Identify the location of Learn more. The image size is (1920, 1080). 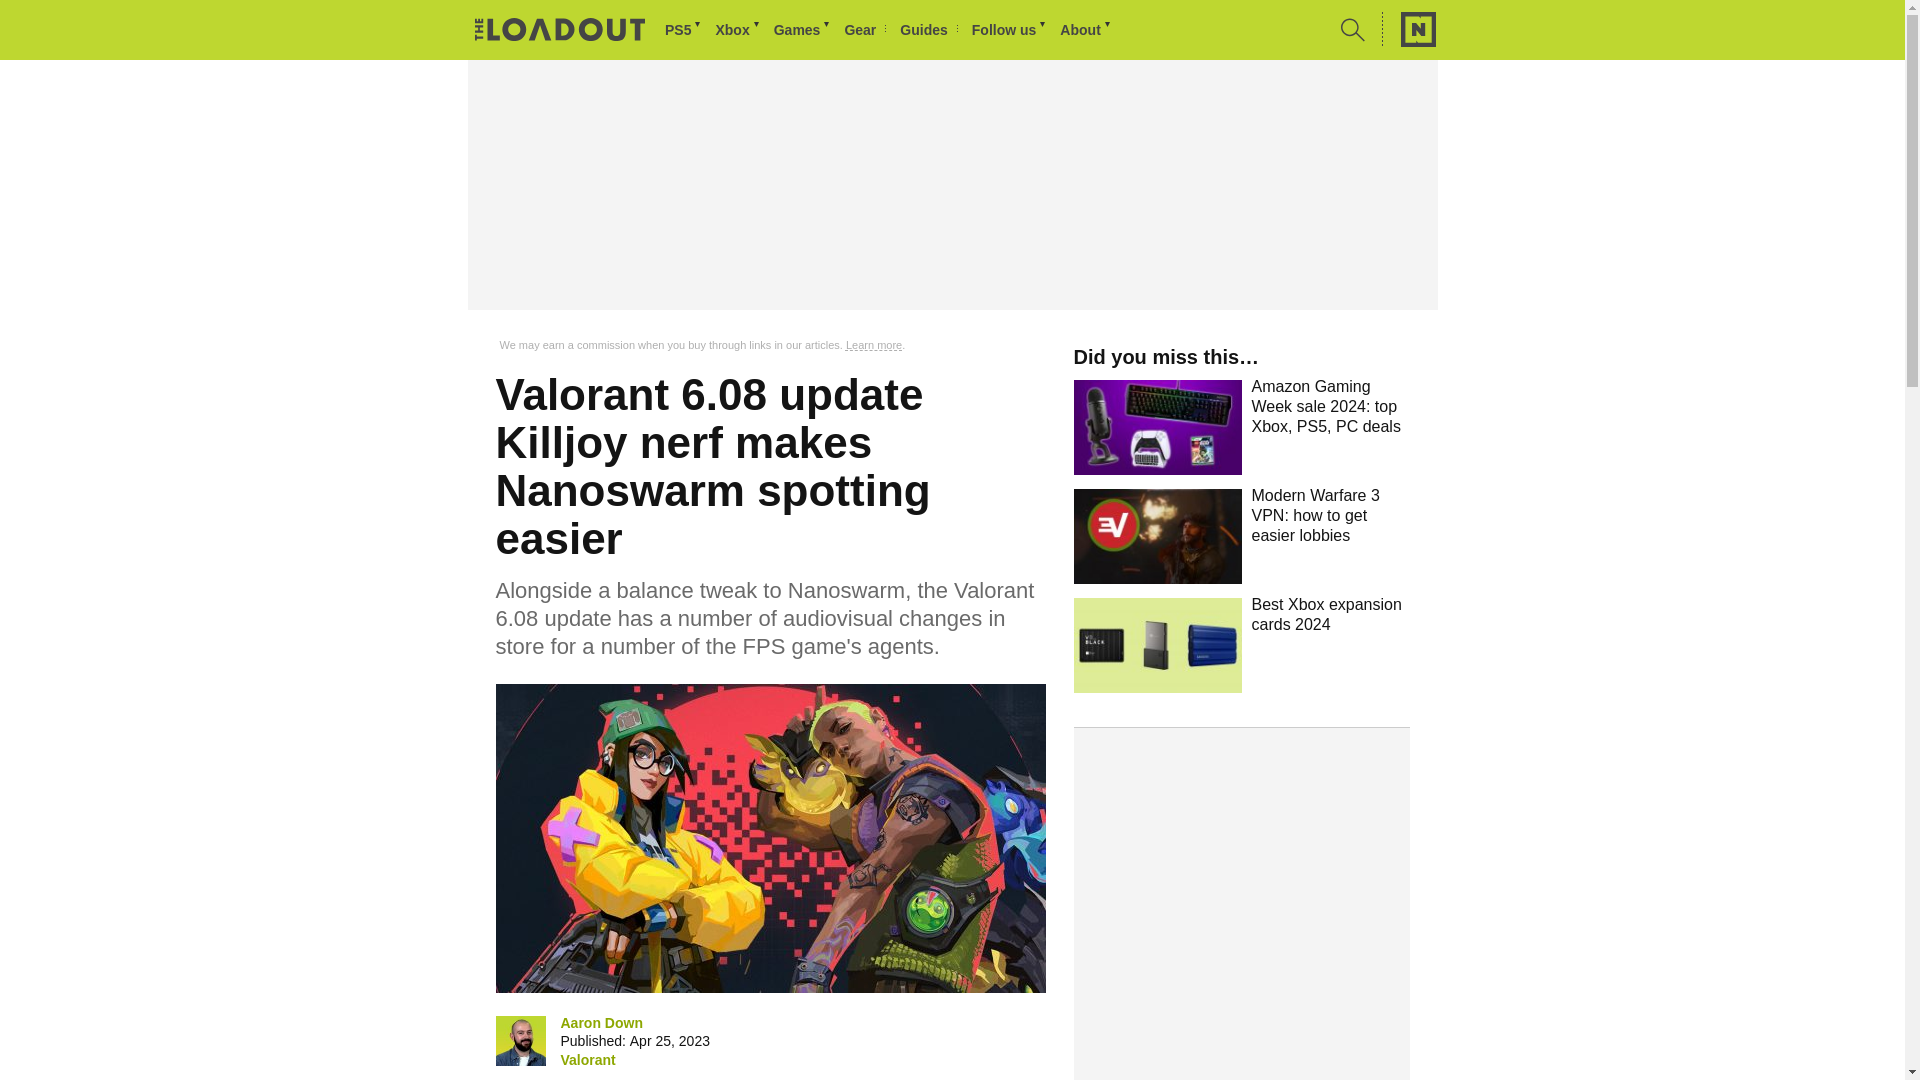
(874, 345).